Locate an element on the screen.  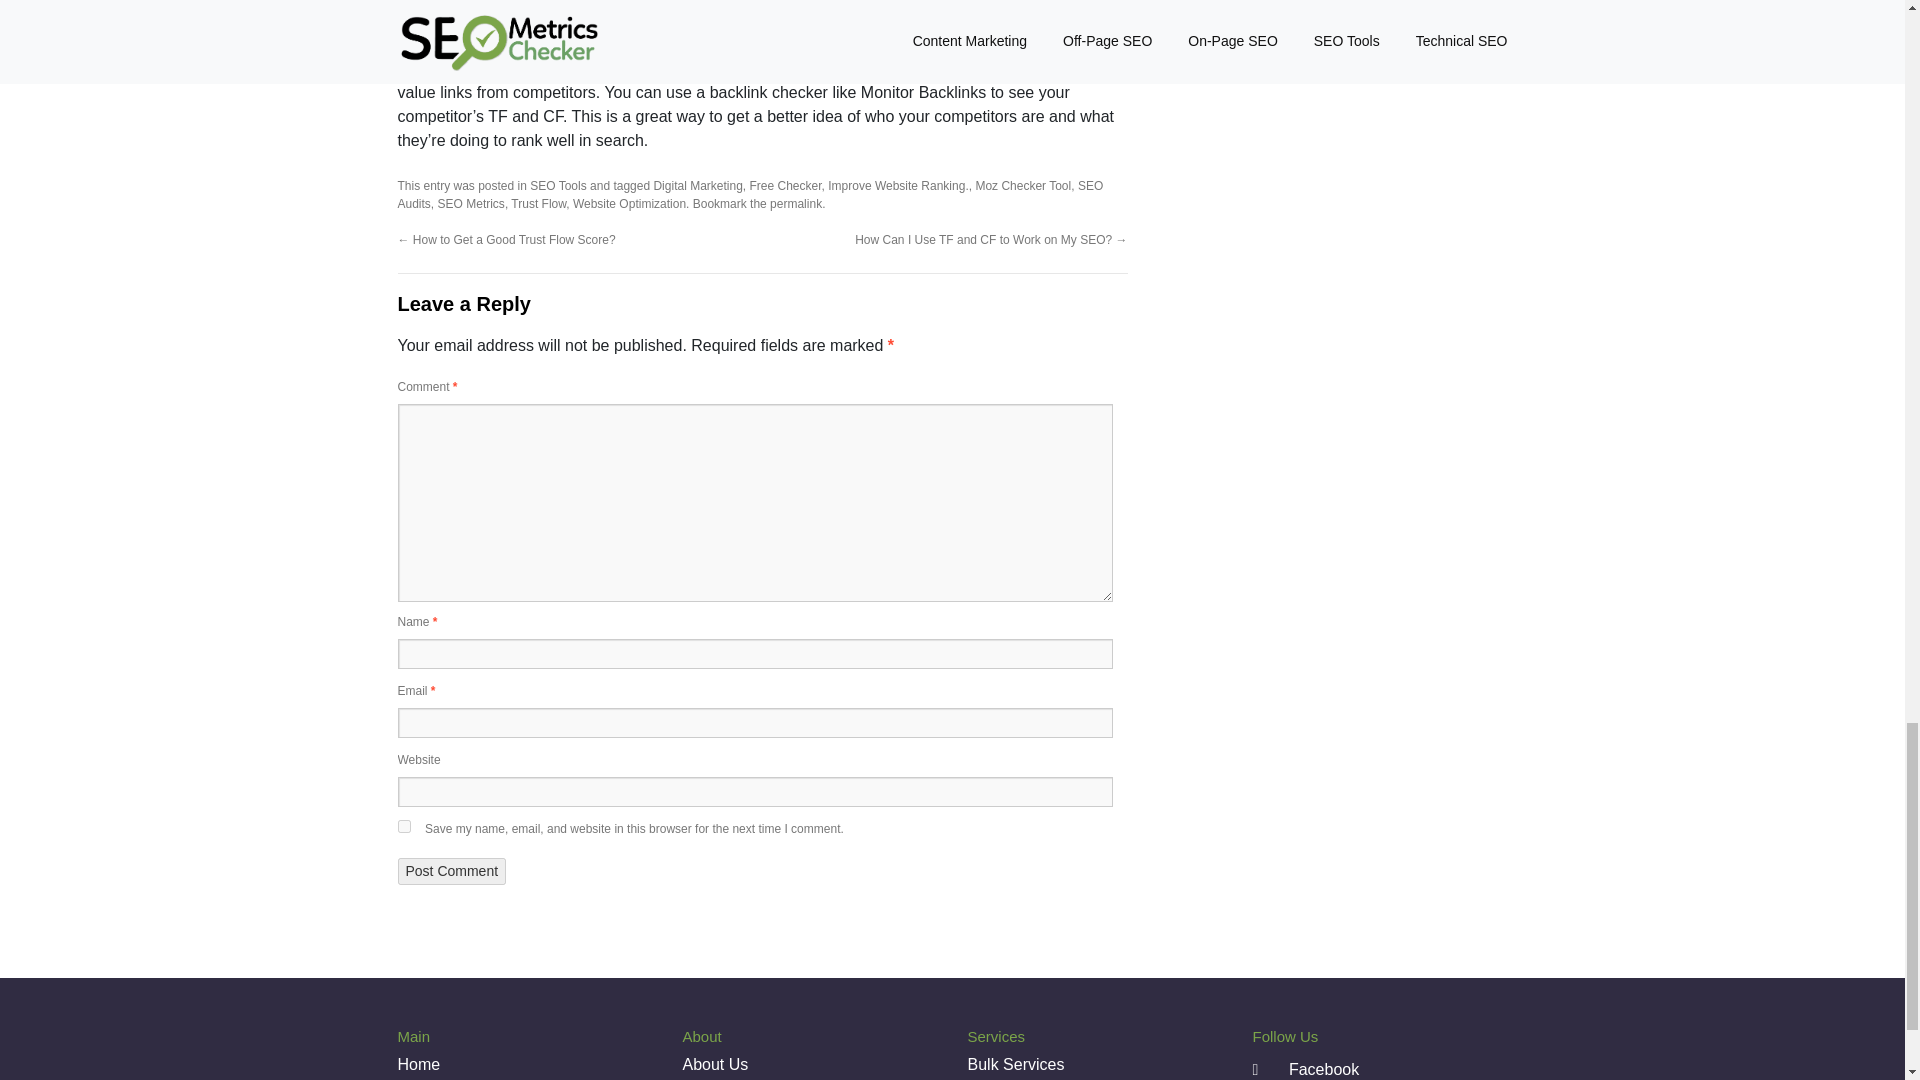
SEO Audits is located at coordinates (750, 194).